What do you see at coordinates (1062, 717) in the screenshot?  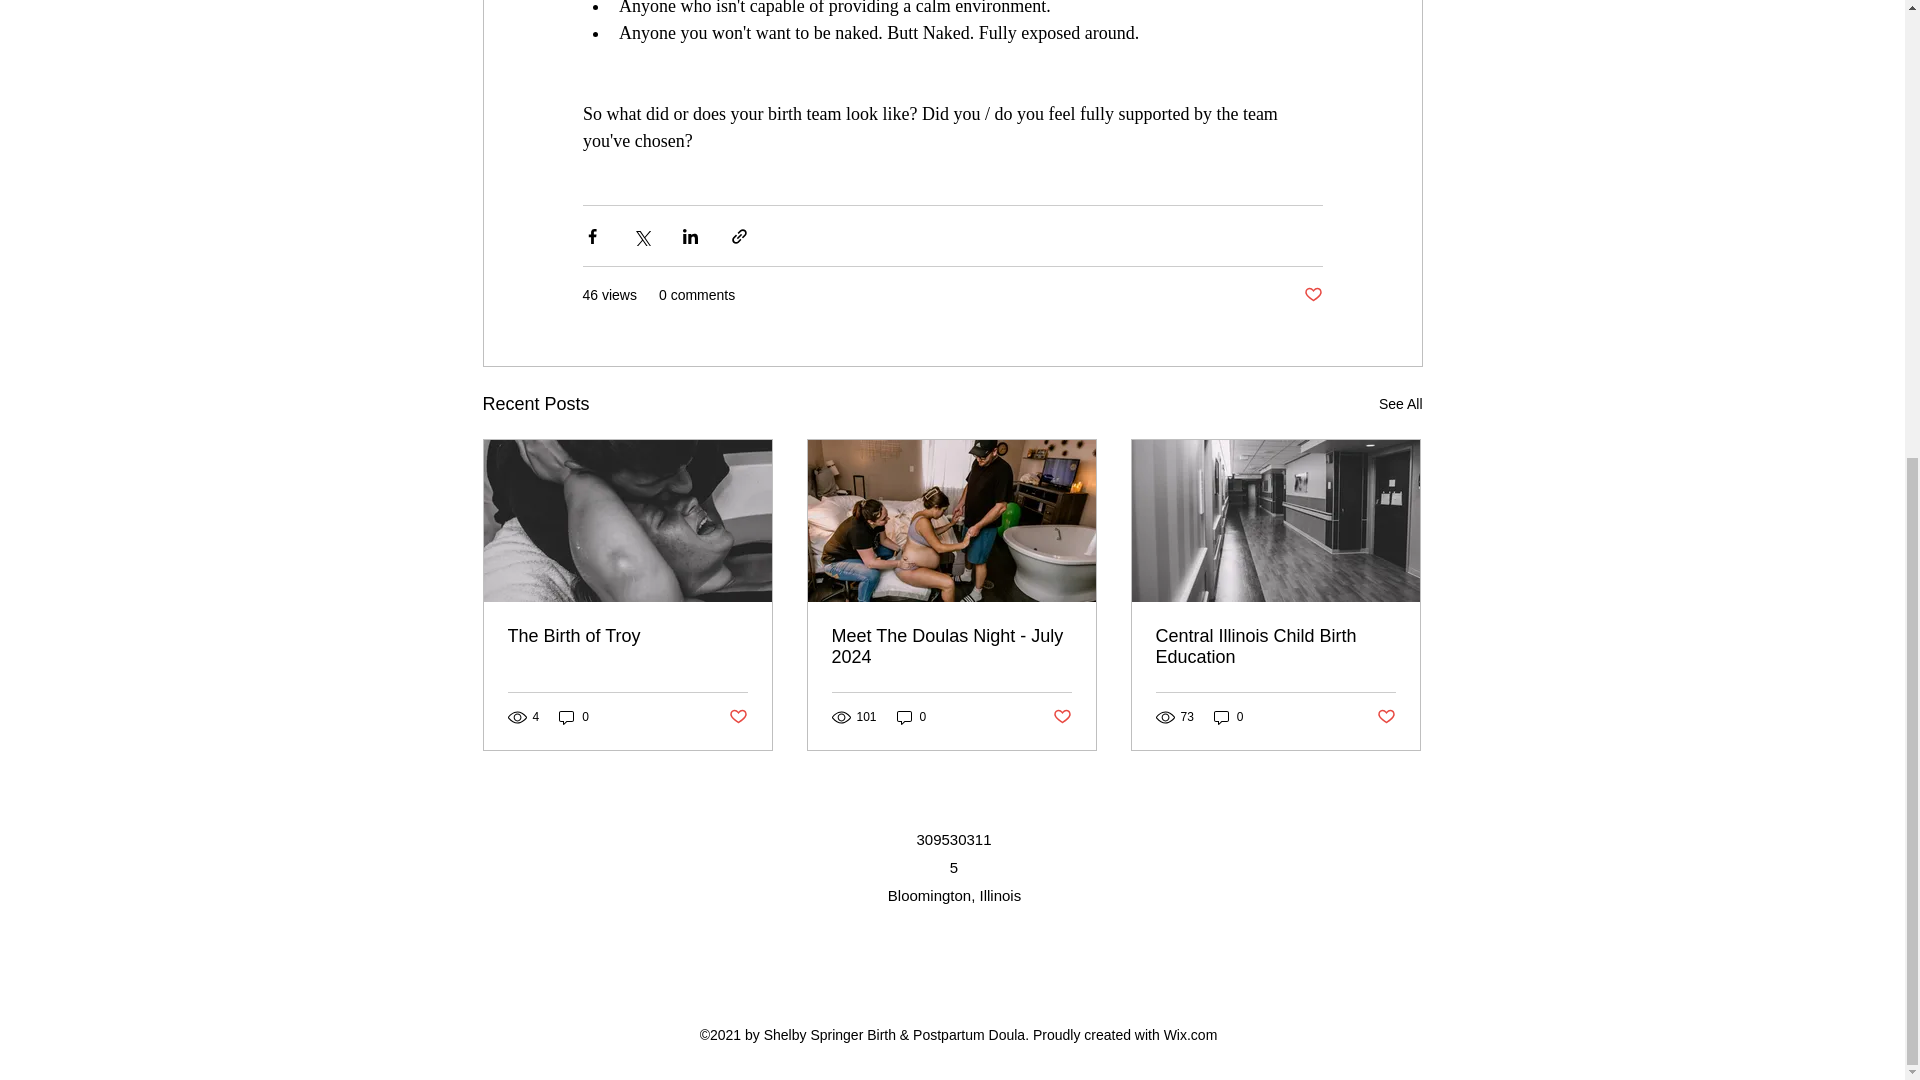 I see `Post not marked as liked` at bounding box center [1062, 717].